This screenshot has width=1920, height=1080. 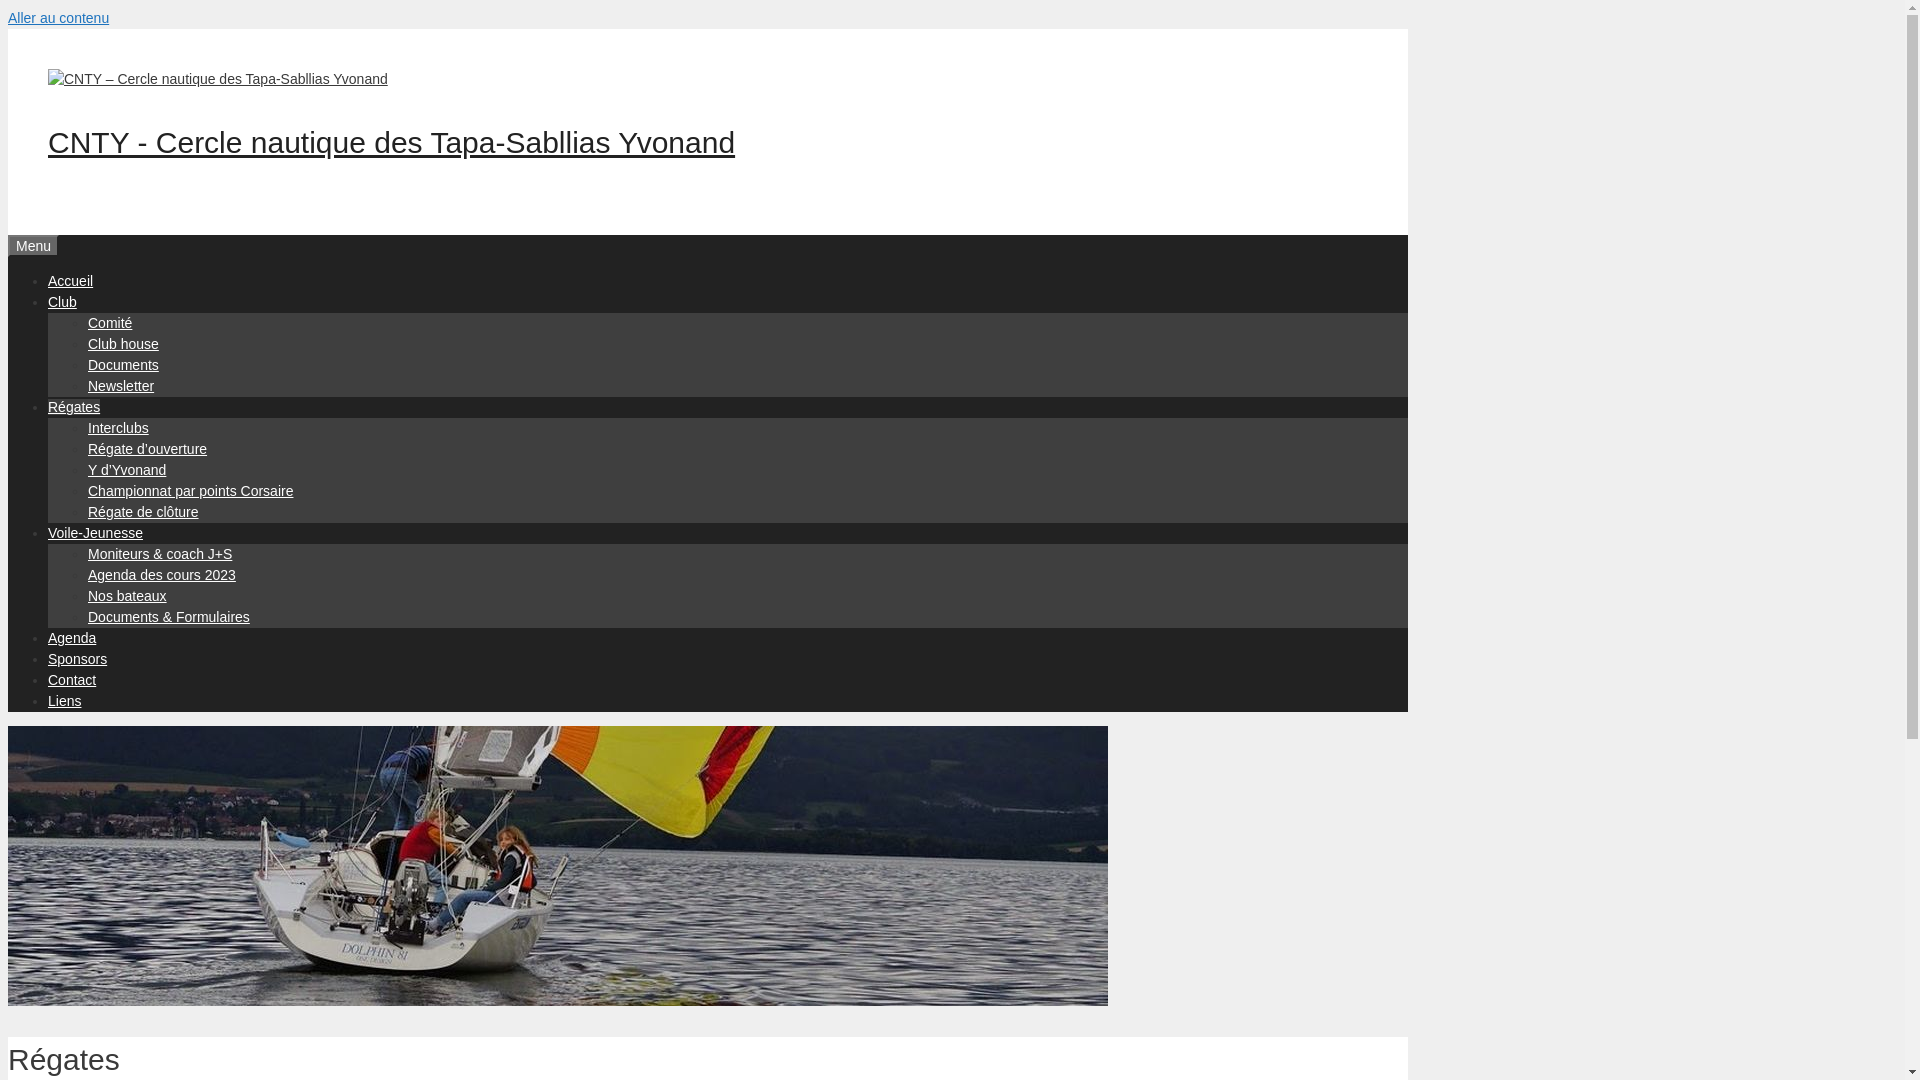 What do you see at coordinates (160, 554) in the screenshot?
I see `Moniteurs & coach J+S` at bounding box center [160, 554].